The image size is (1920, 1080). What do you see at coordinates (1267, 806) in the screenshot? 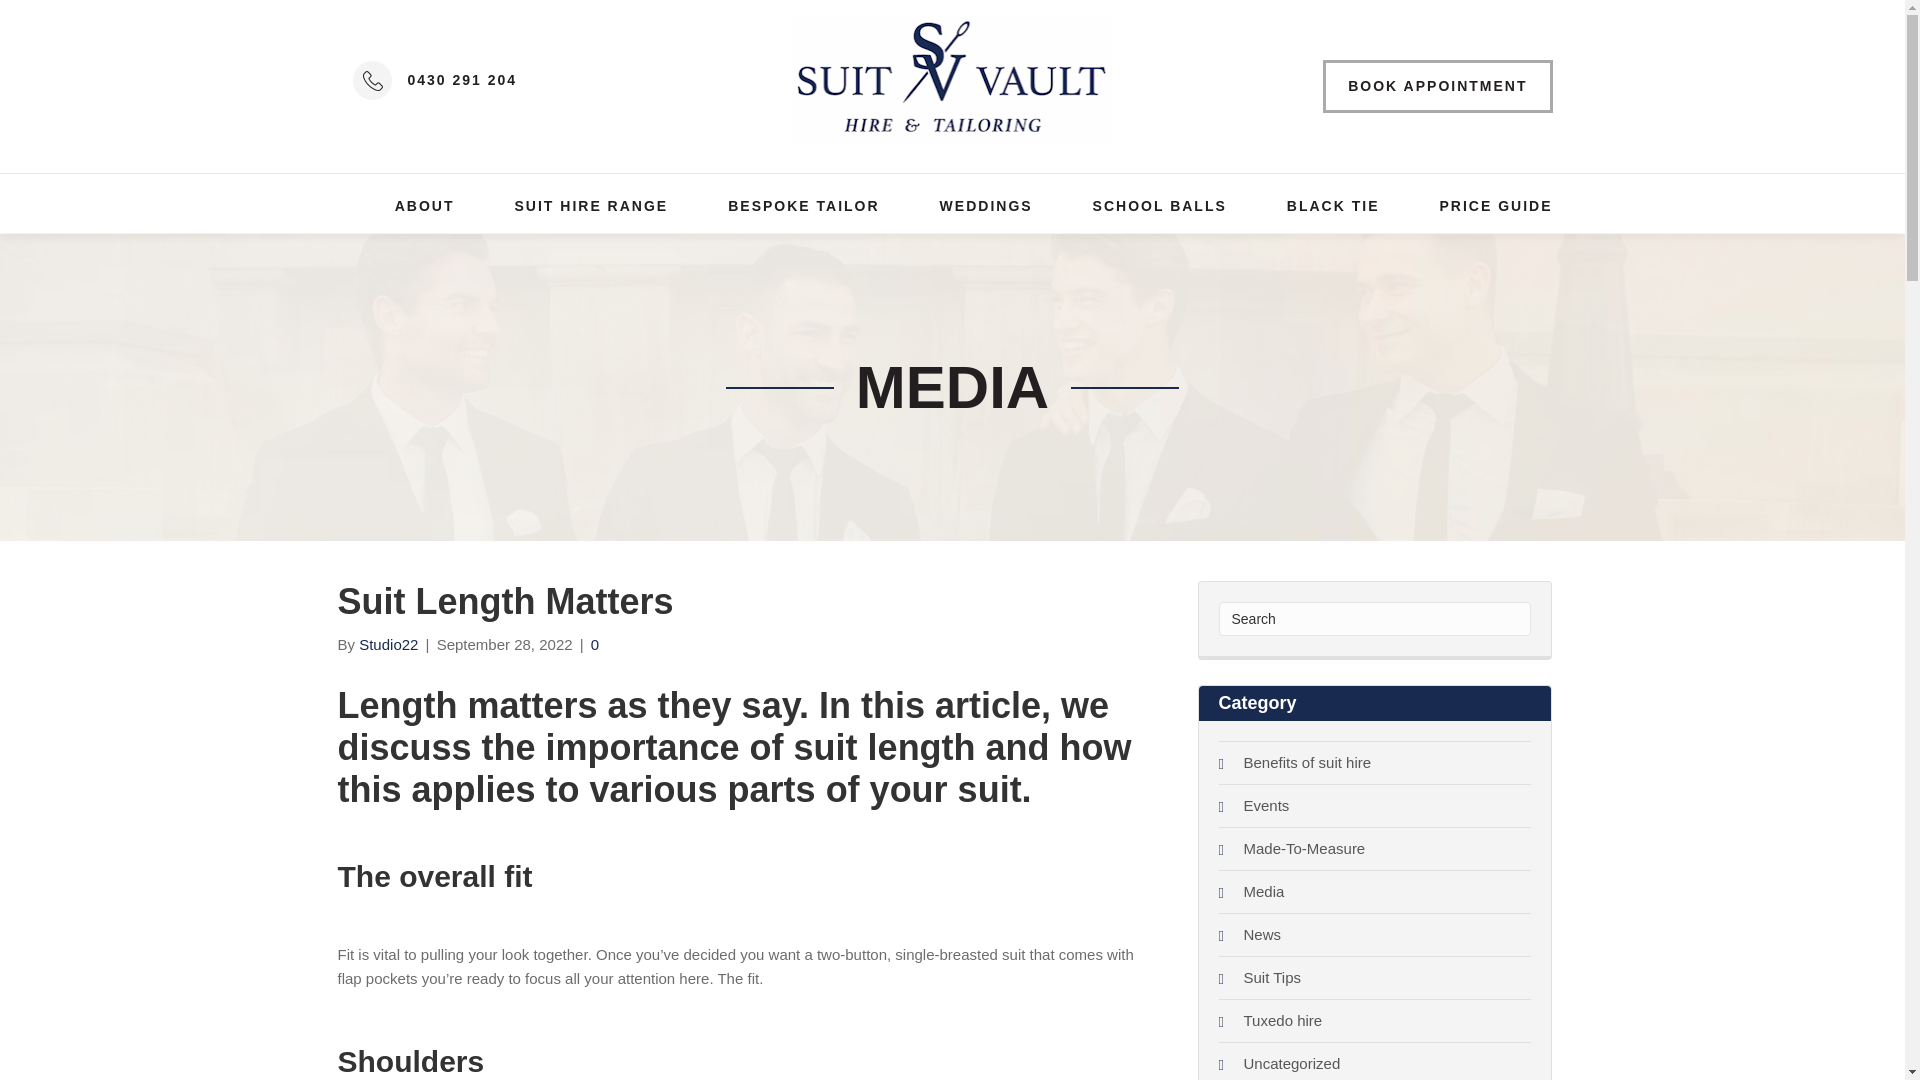
I see `Events` at bounding box center [1267, 806].